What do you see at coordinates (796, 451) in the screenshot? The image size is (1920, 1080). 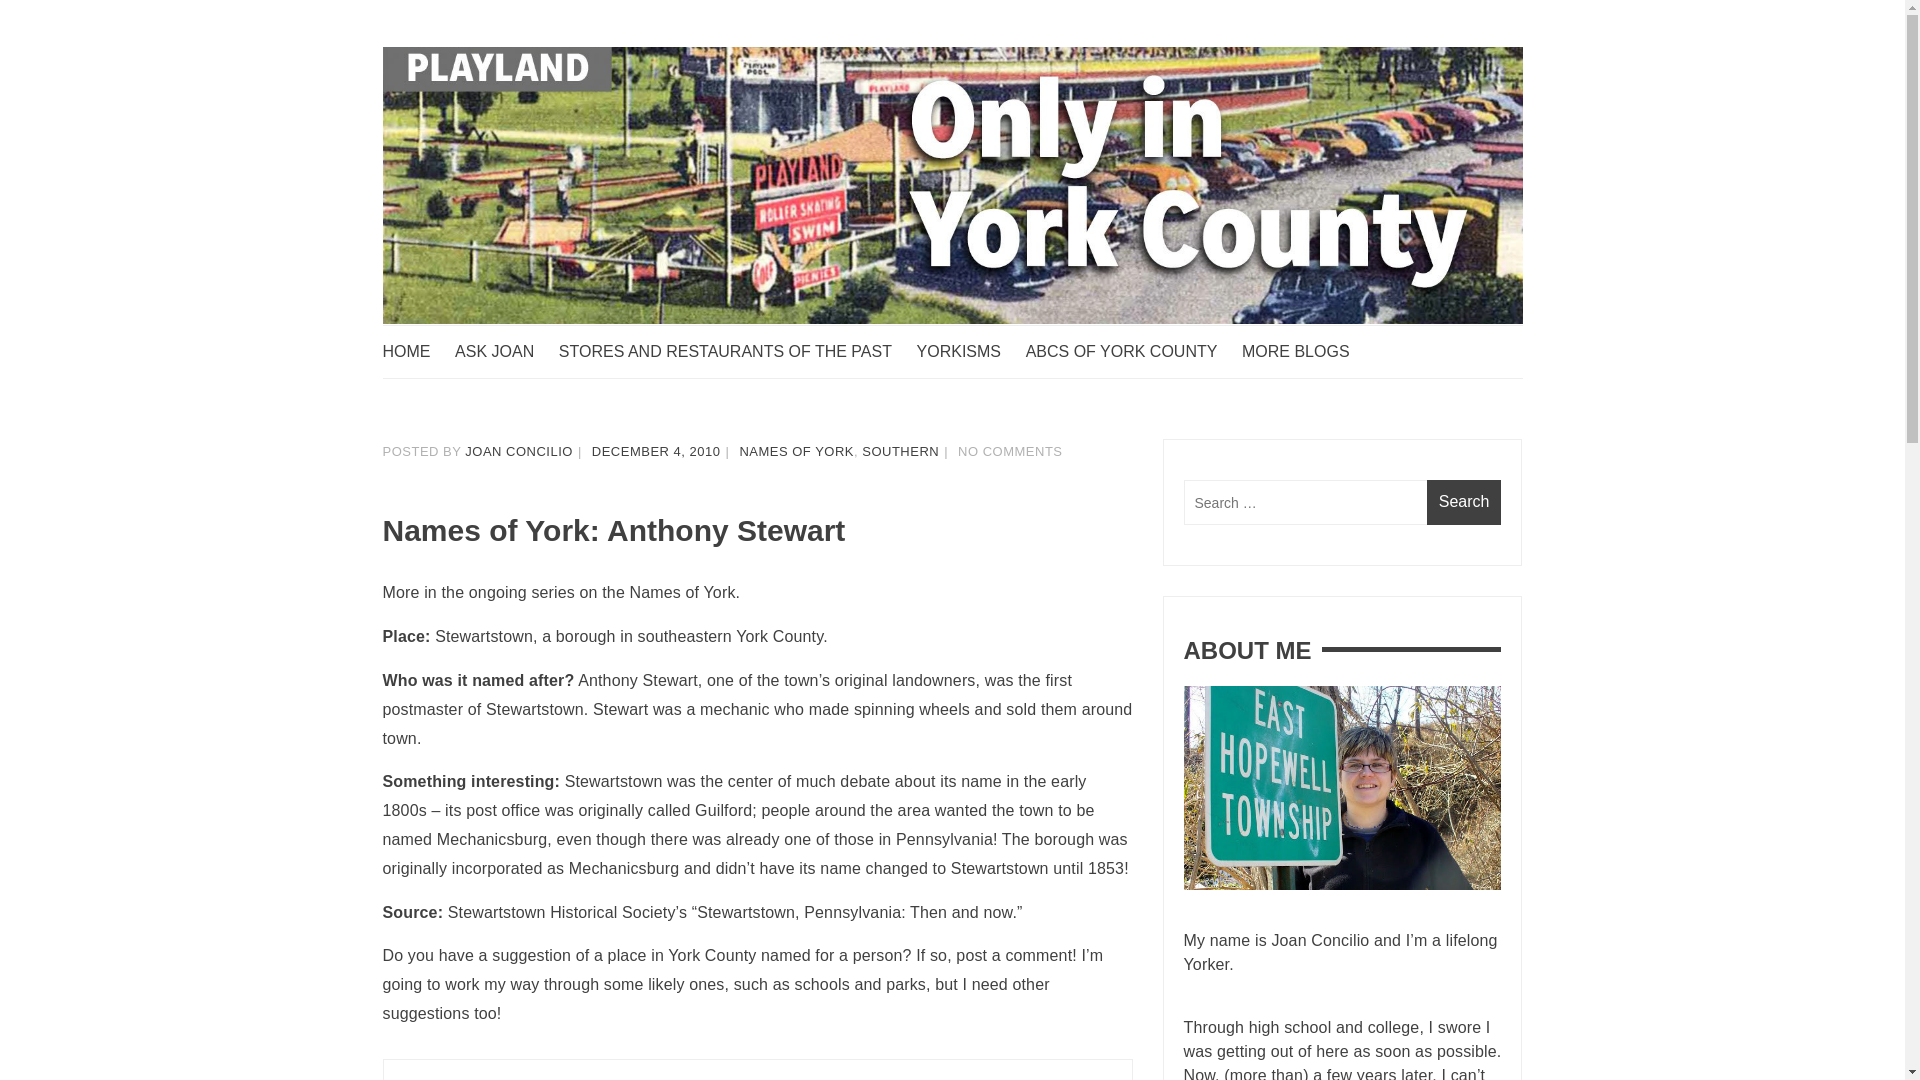 I see `NAMES OF YORK` at bounding box center [796, 451].